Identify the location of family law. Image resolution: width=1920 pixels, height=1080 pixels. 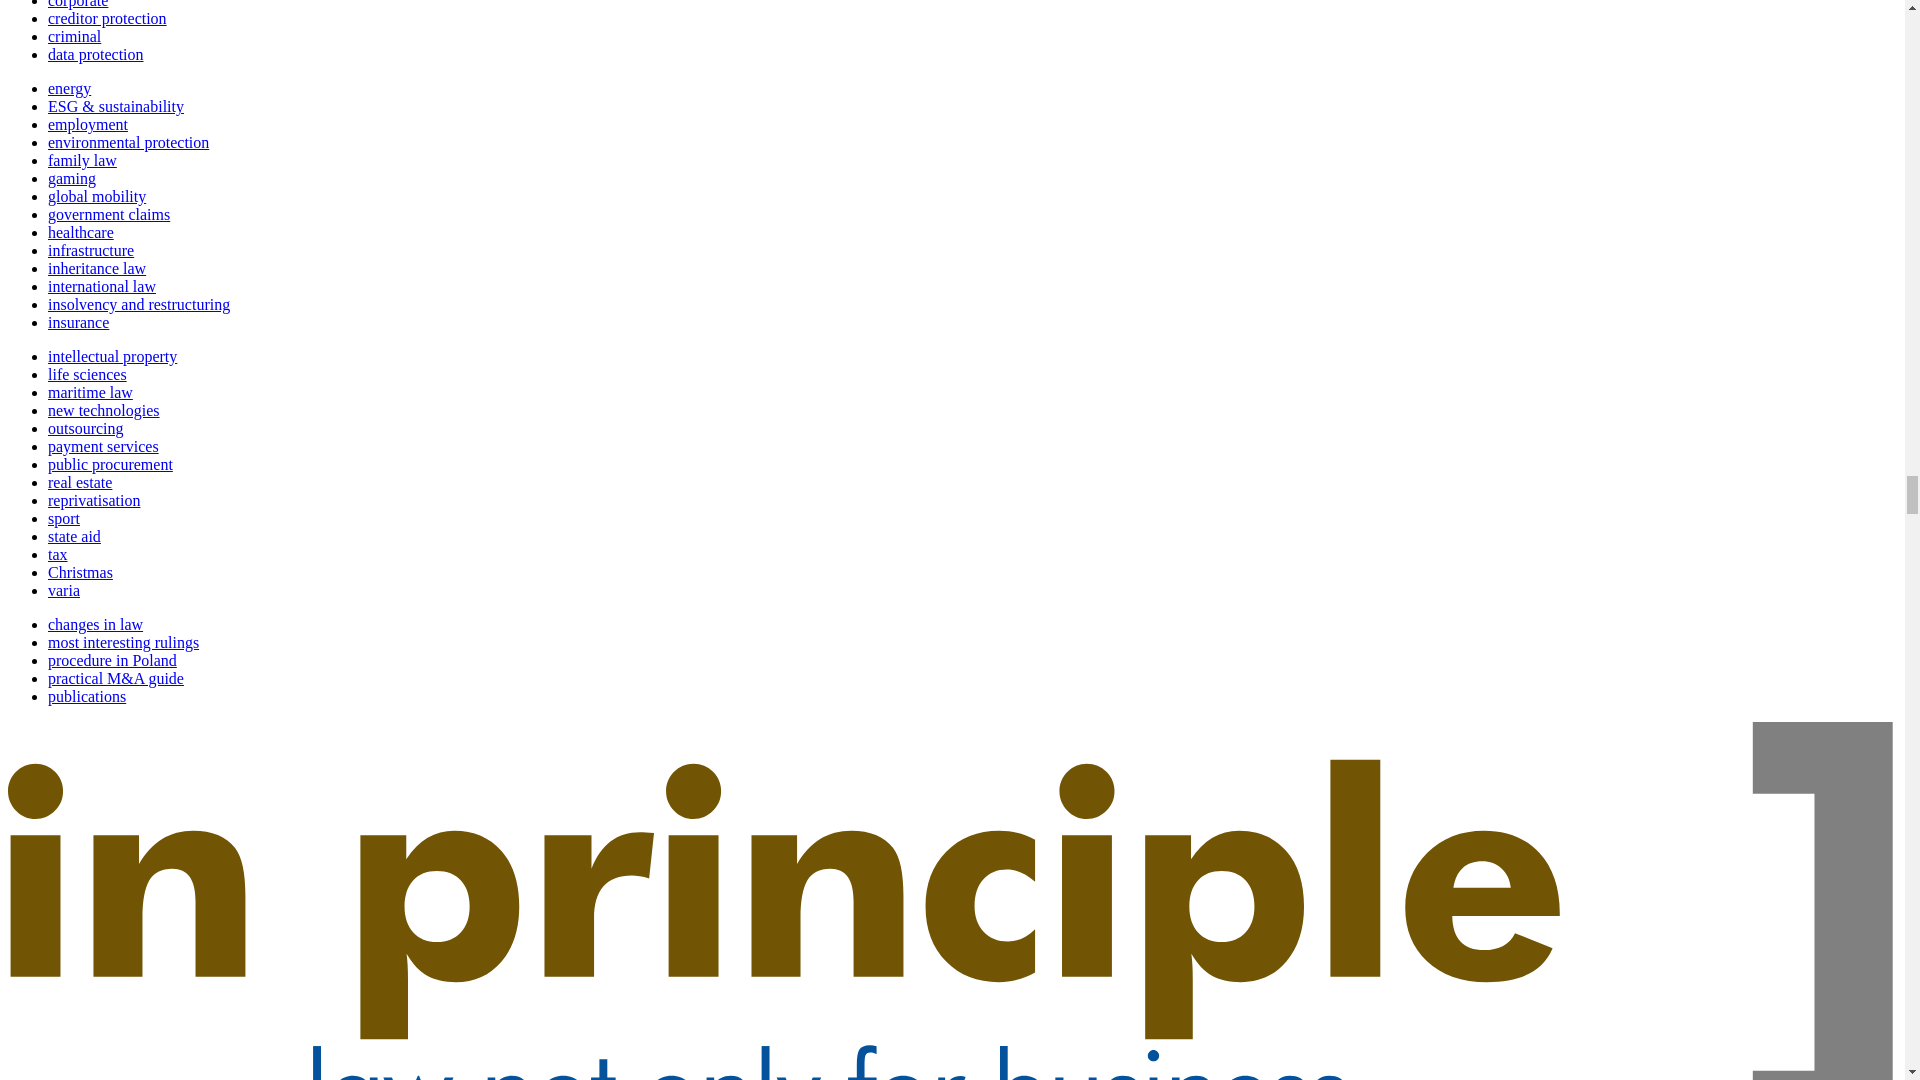
(82, 160).